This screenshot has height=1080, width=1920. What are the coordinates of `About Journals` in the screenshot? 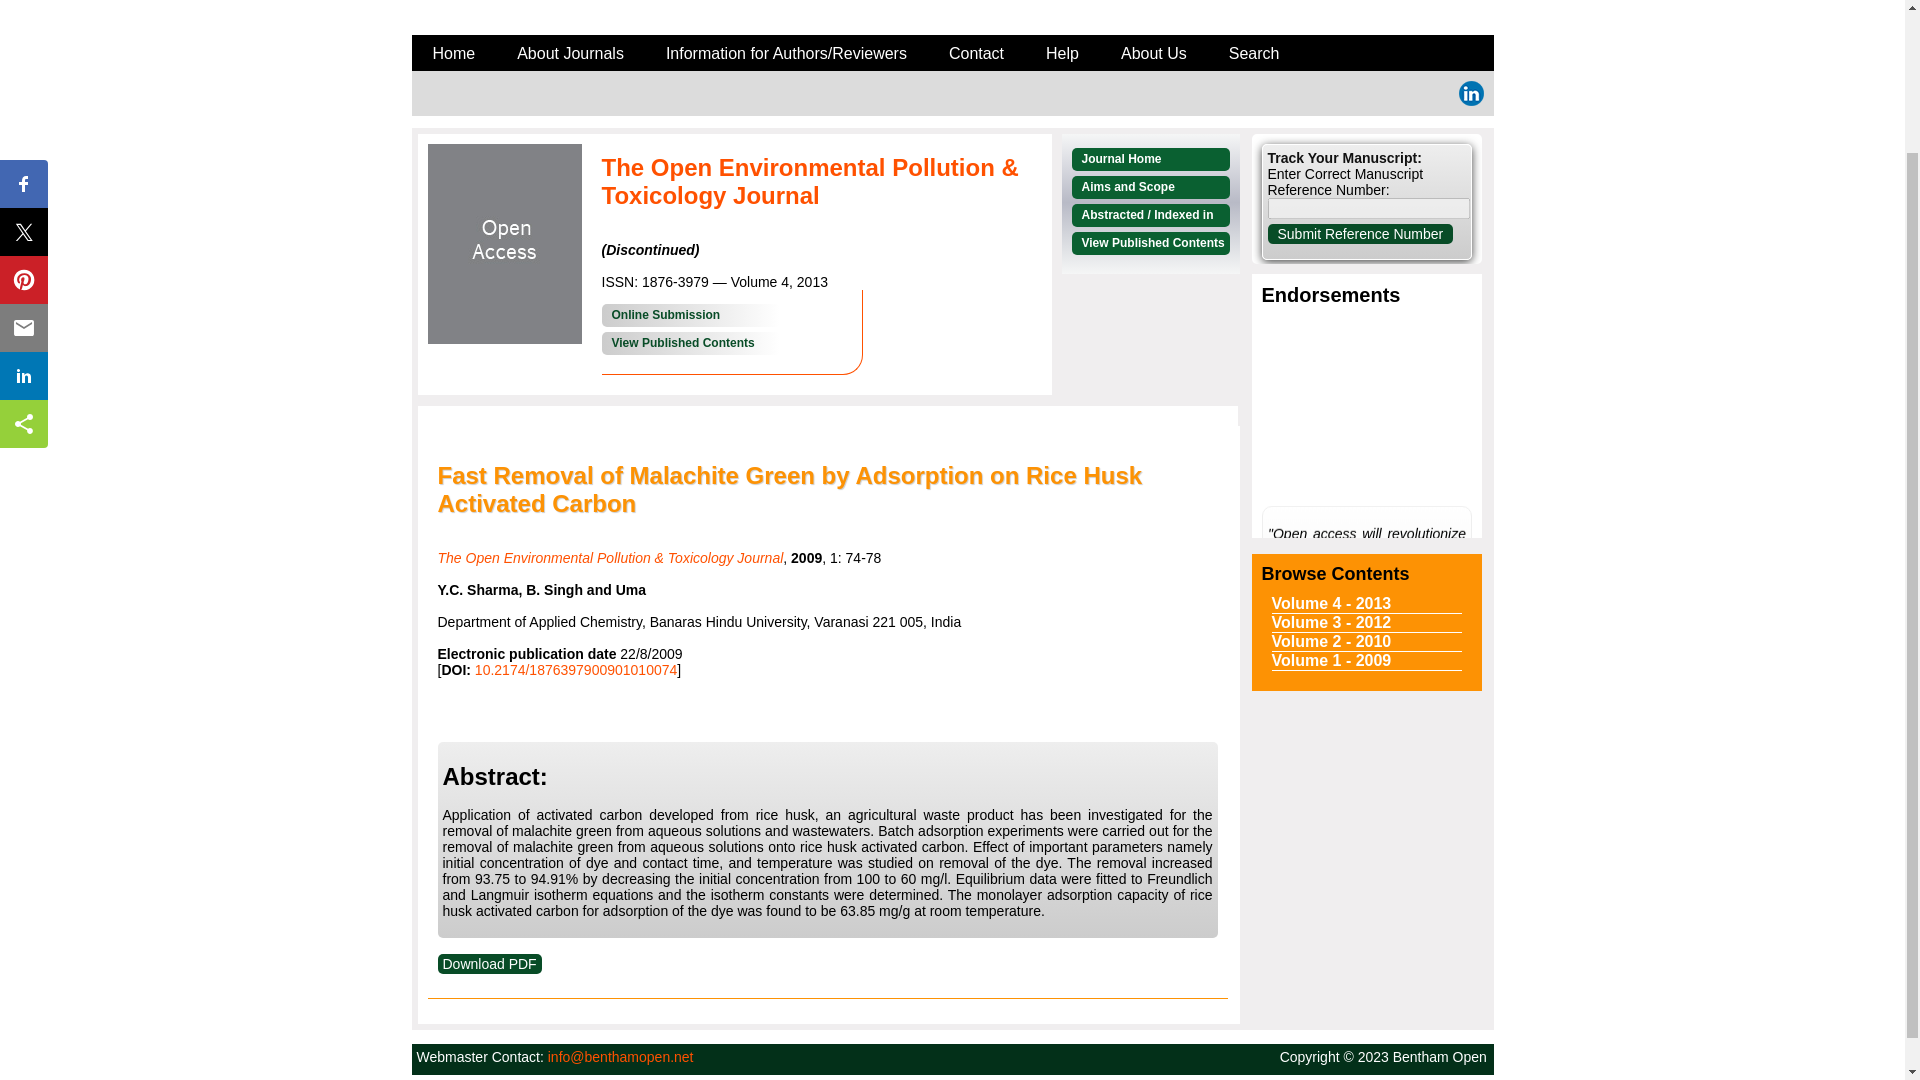 It's located at (570, 54).